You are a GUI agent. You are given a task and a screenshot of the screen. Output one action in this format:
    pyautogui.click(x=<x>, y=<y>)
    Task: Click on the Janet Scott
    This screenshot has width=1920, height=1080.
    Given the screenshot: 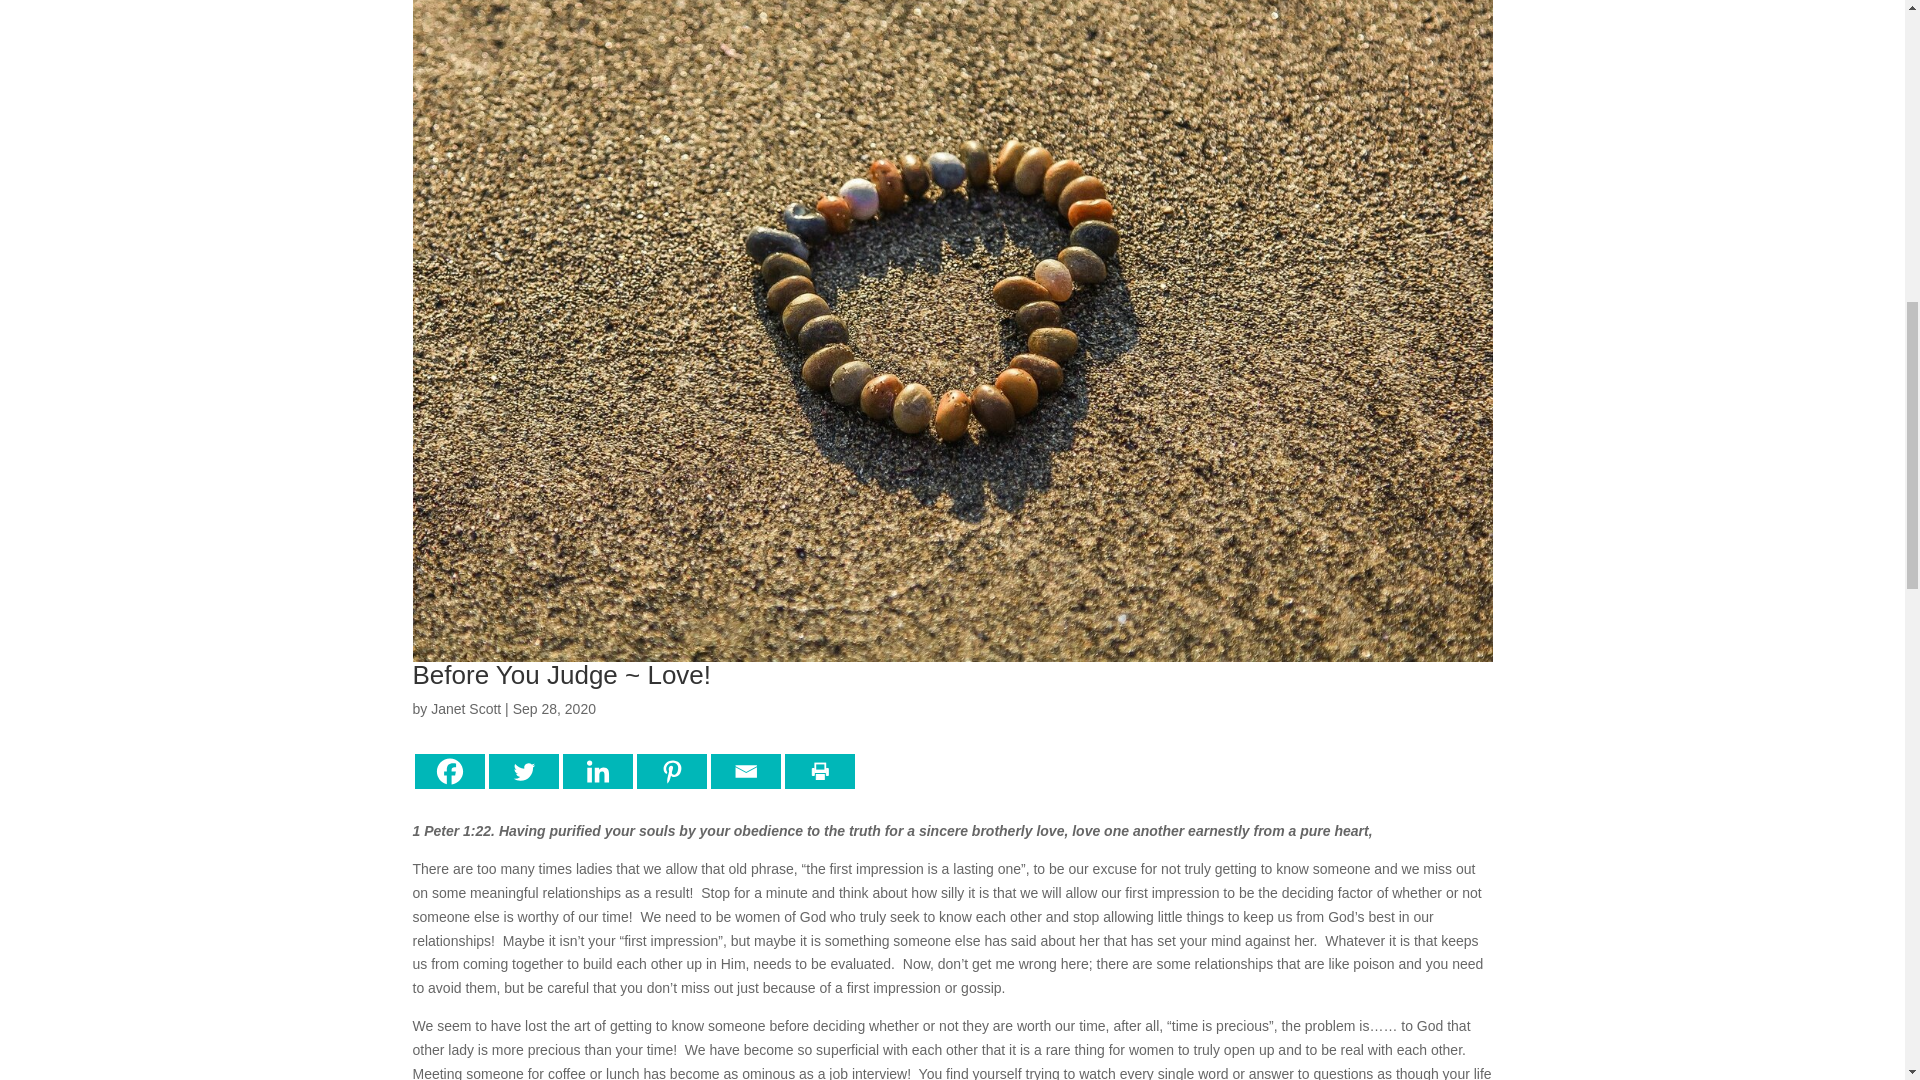 What is the action you would take?
    pyautogui.click(x=466, y=708)
    